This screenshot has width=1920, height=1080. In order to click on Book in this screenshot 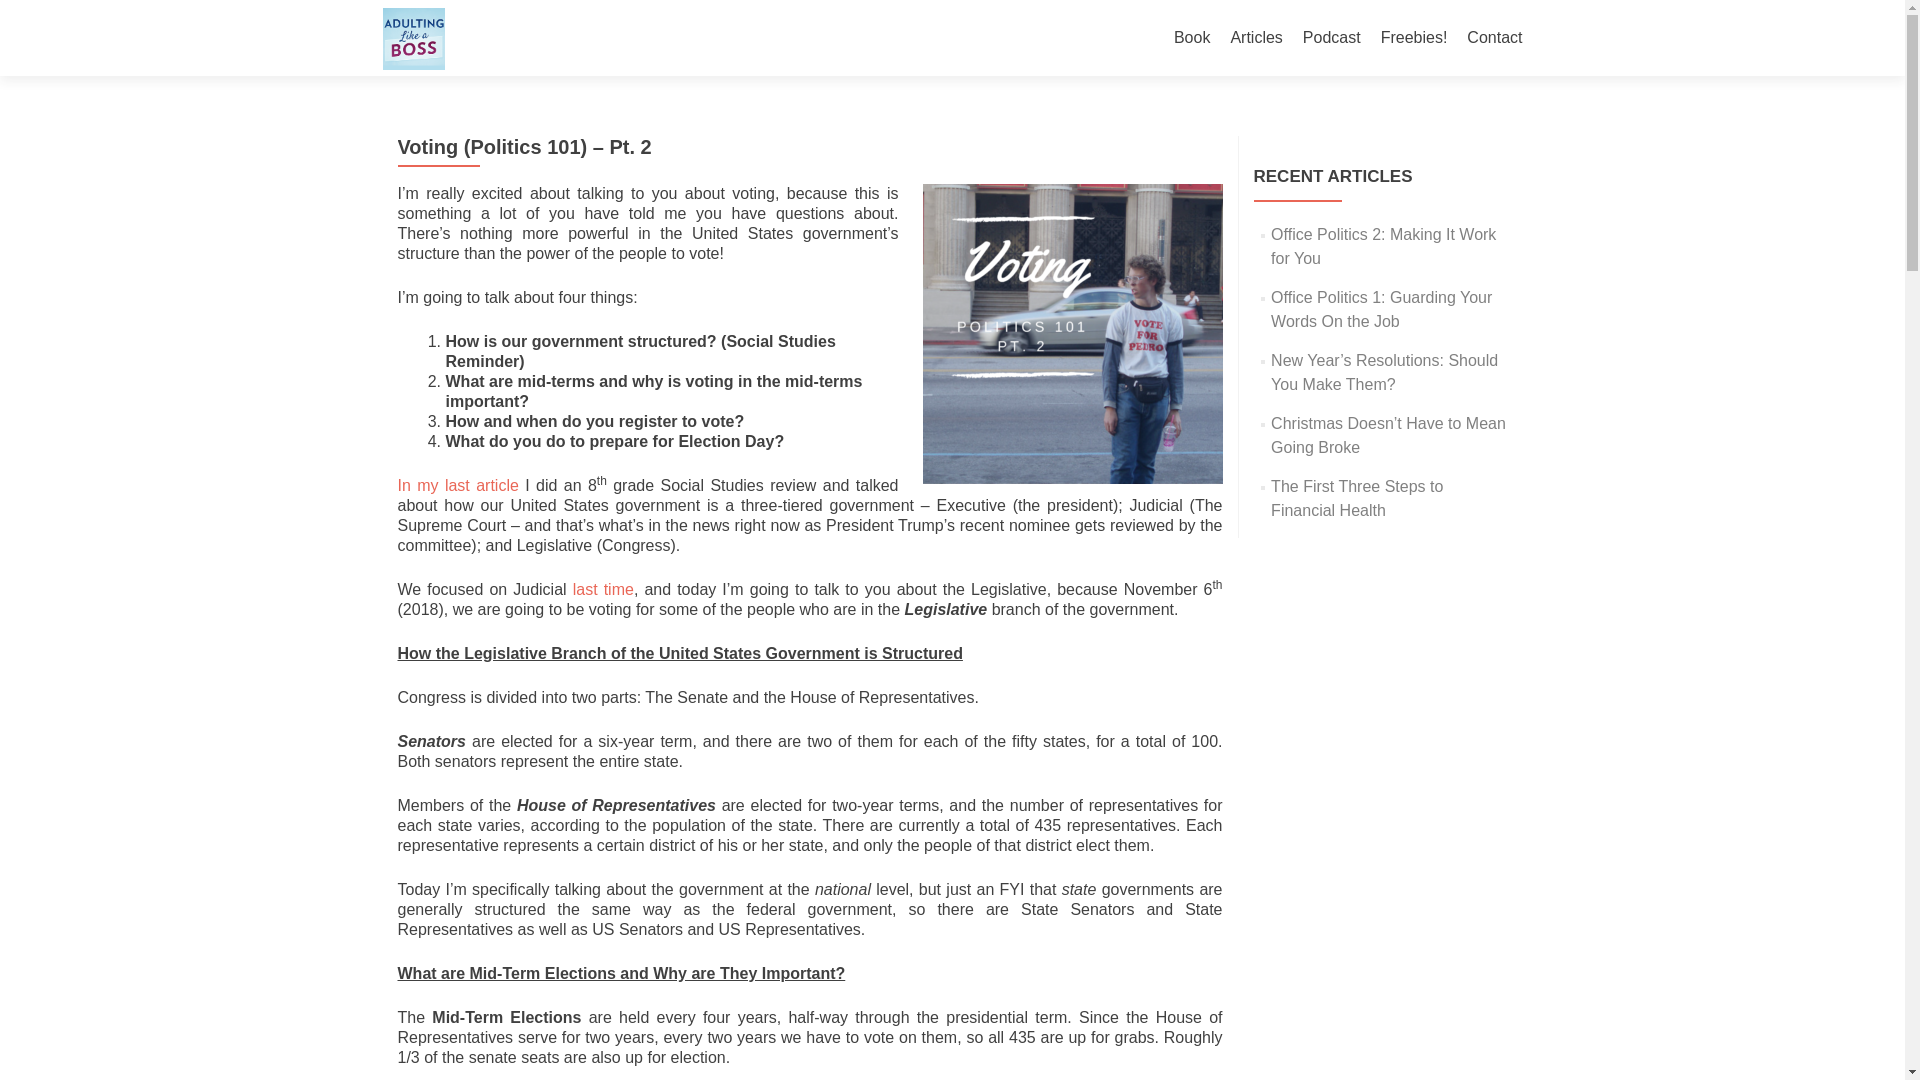, I will do `click(1191, 38)`.